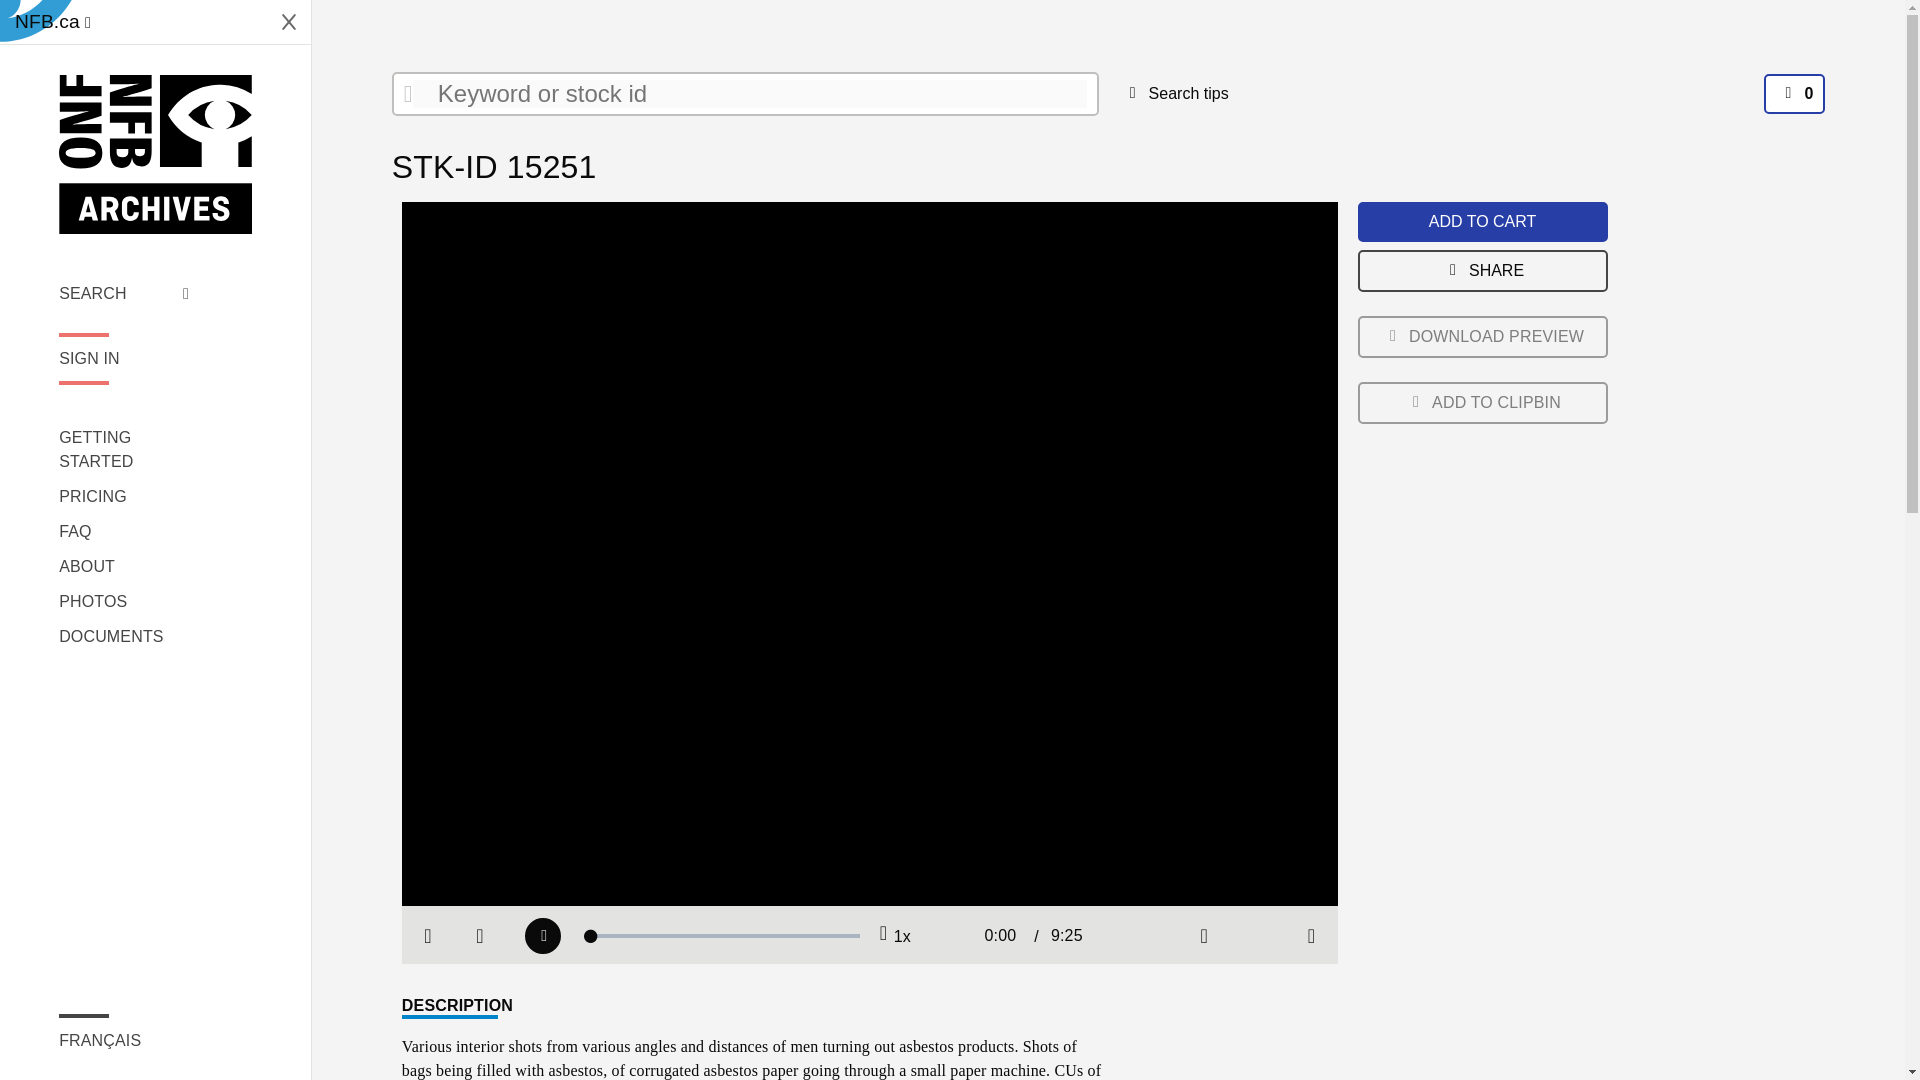  I want to click on Seek backward 10 seconds, so click(480, 936).